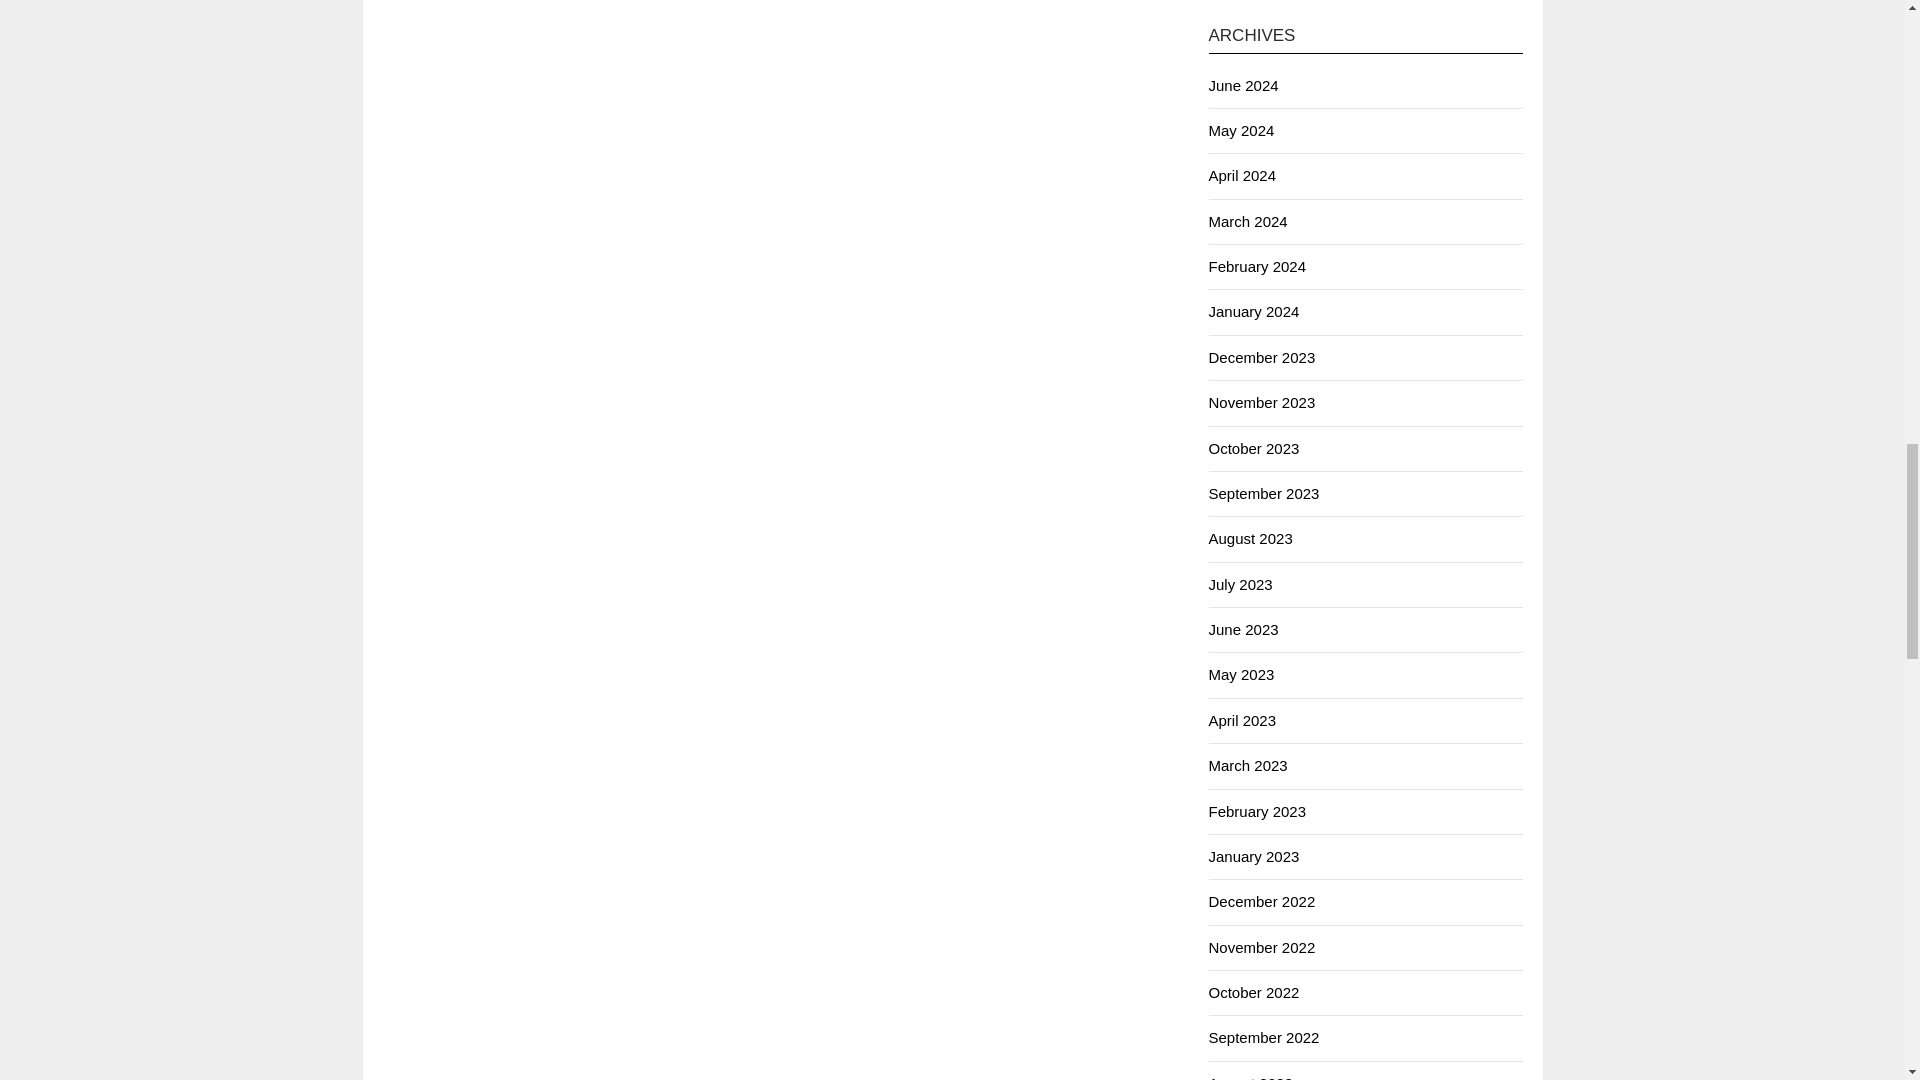  What do you see at coordinates (1246, 221) in the screenshot?
I see `March 2024` at bounding box center [1246, 221].